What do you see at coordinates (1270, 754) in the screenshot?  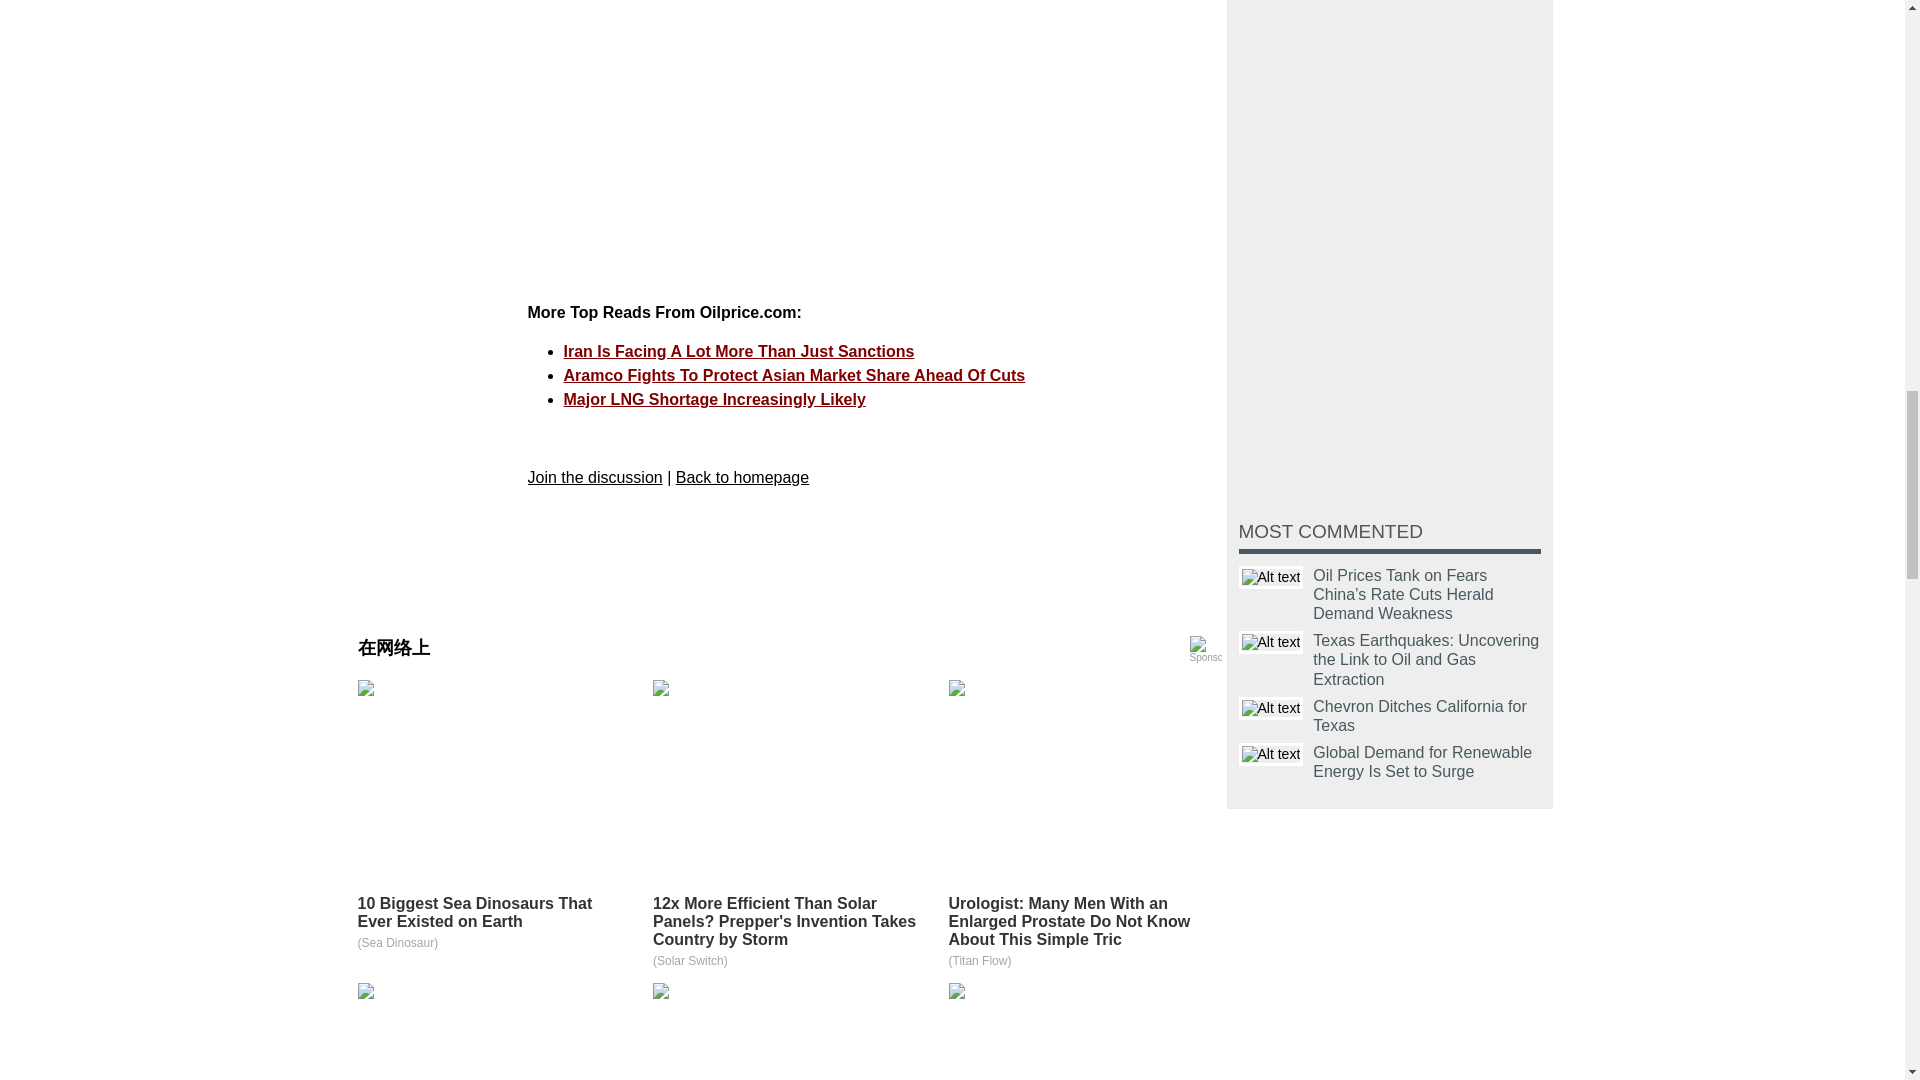 I see `Title text` at bounding box center [1270, 754].